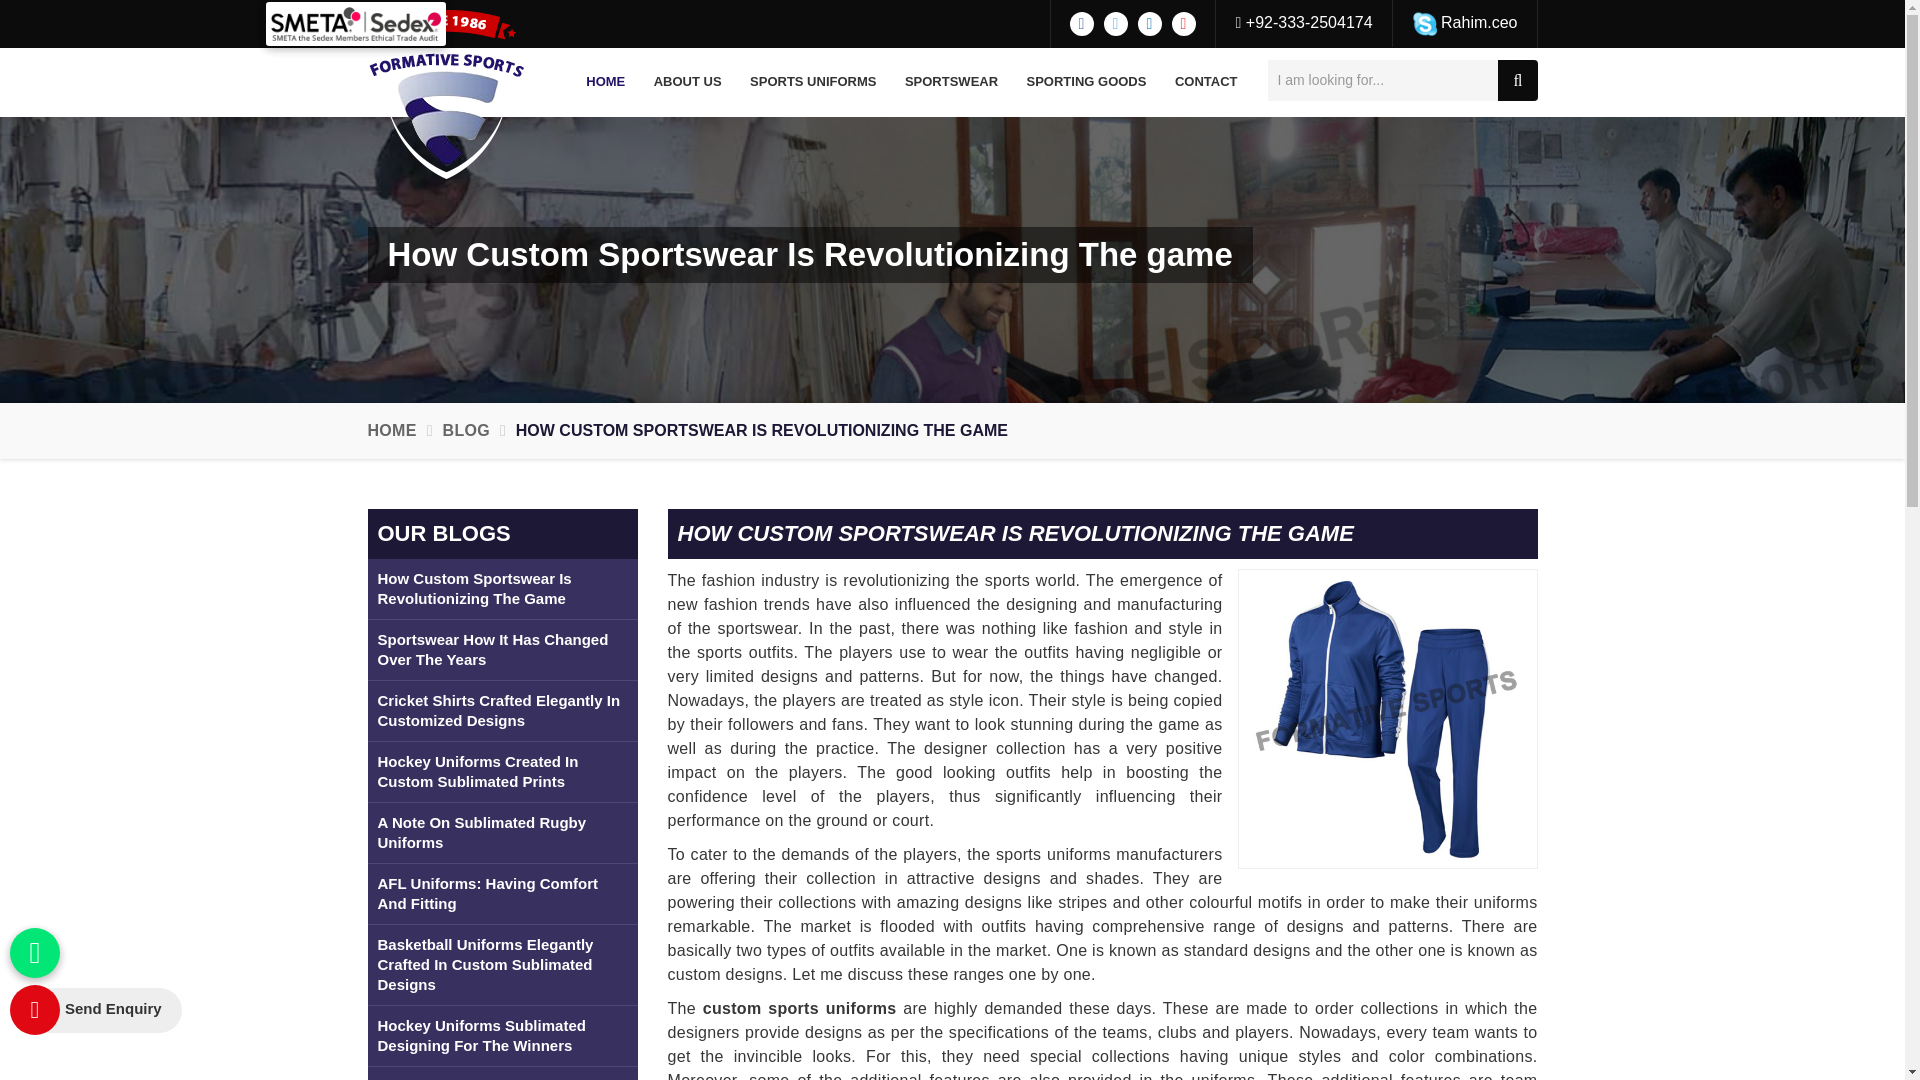  Describe the element at coordinates (606, 82) in the screenshot. I see `HOME` at that location.